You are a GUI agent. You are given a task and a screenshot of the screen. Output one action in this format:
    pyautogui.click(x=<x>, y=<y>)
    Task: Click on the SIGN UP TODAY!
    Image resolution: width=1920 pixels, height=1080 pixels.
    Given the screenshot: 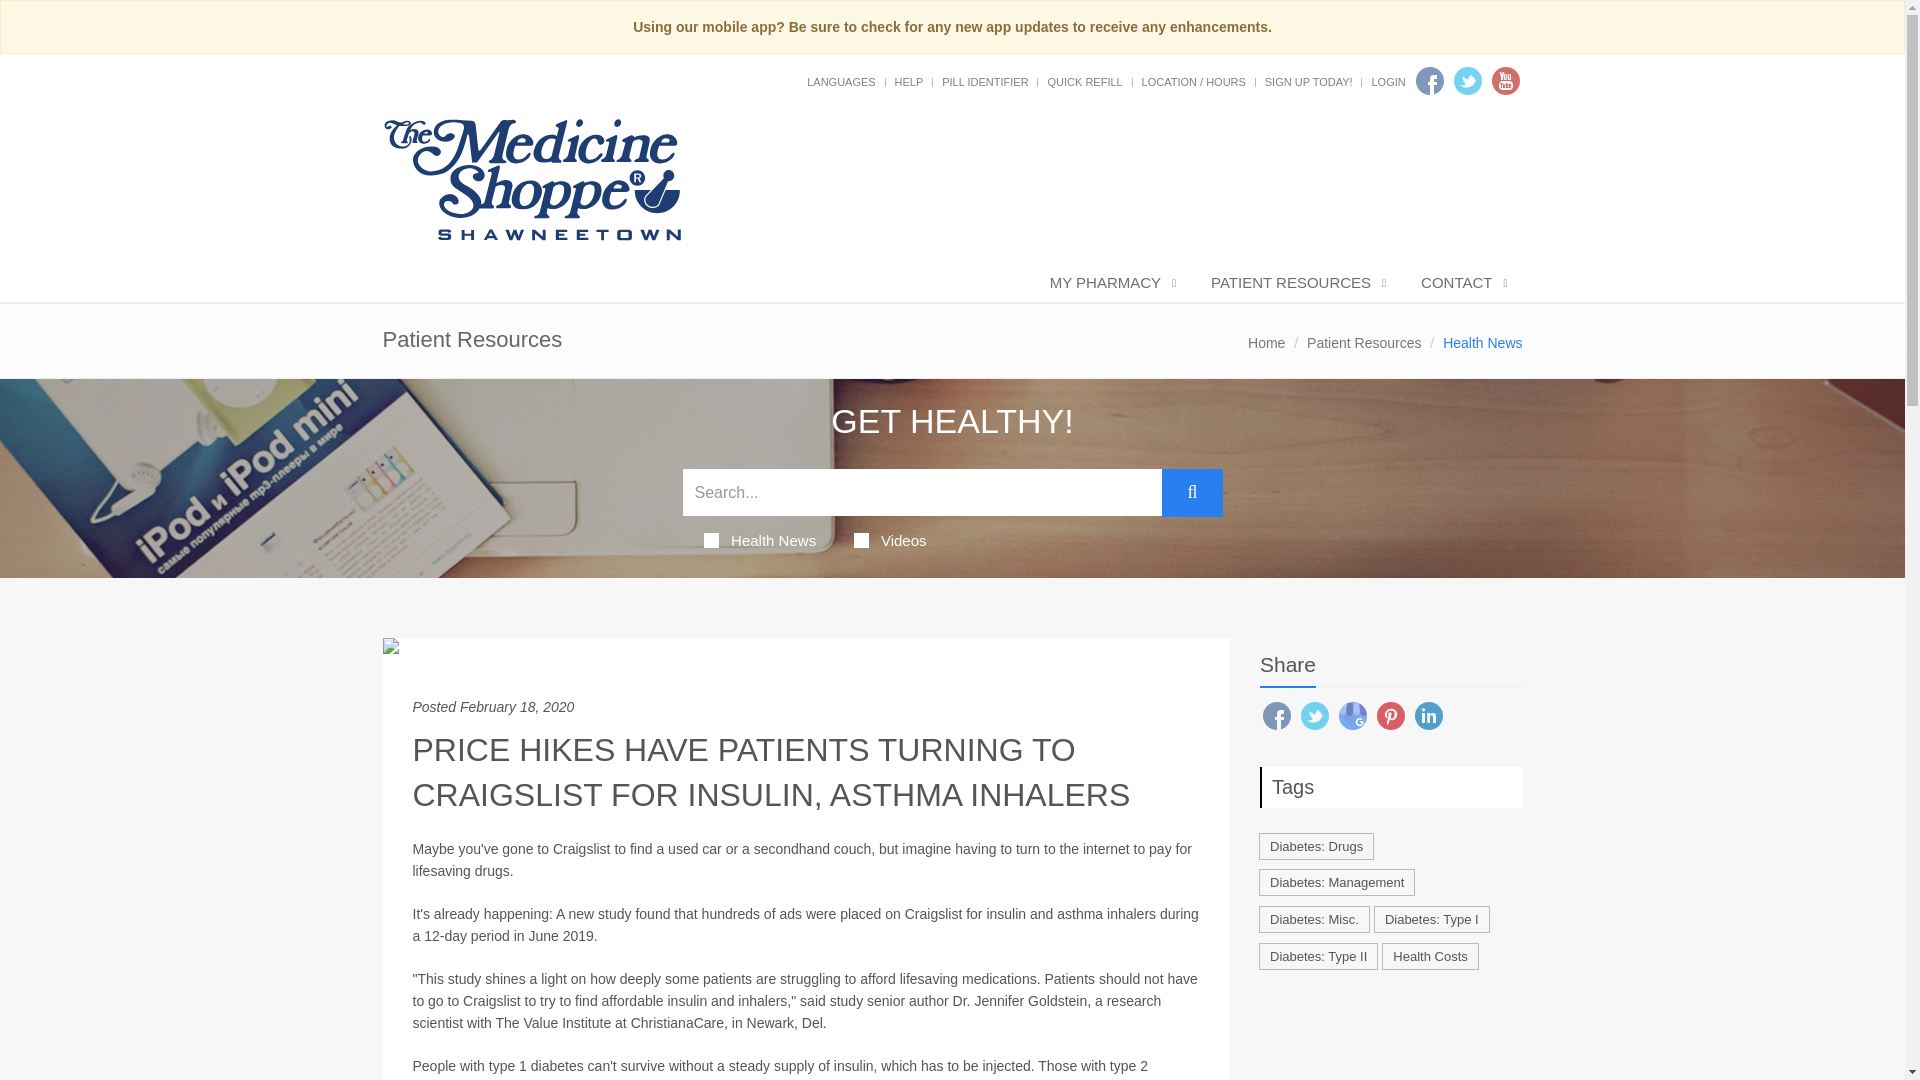 What is the action you would take?
    pyautogui.click(x=1309, y=81)
    